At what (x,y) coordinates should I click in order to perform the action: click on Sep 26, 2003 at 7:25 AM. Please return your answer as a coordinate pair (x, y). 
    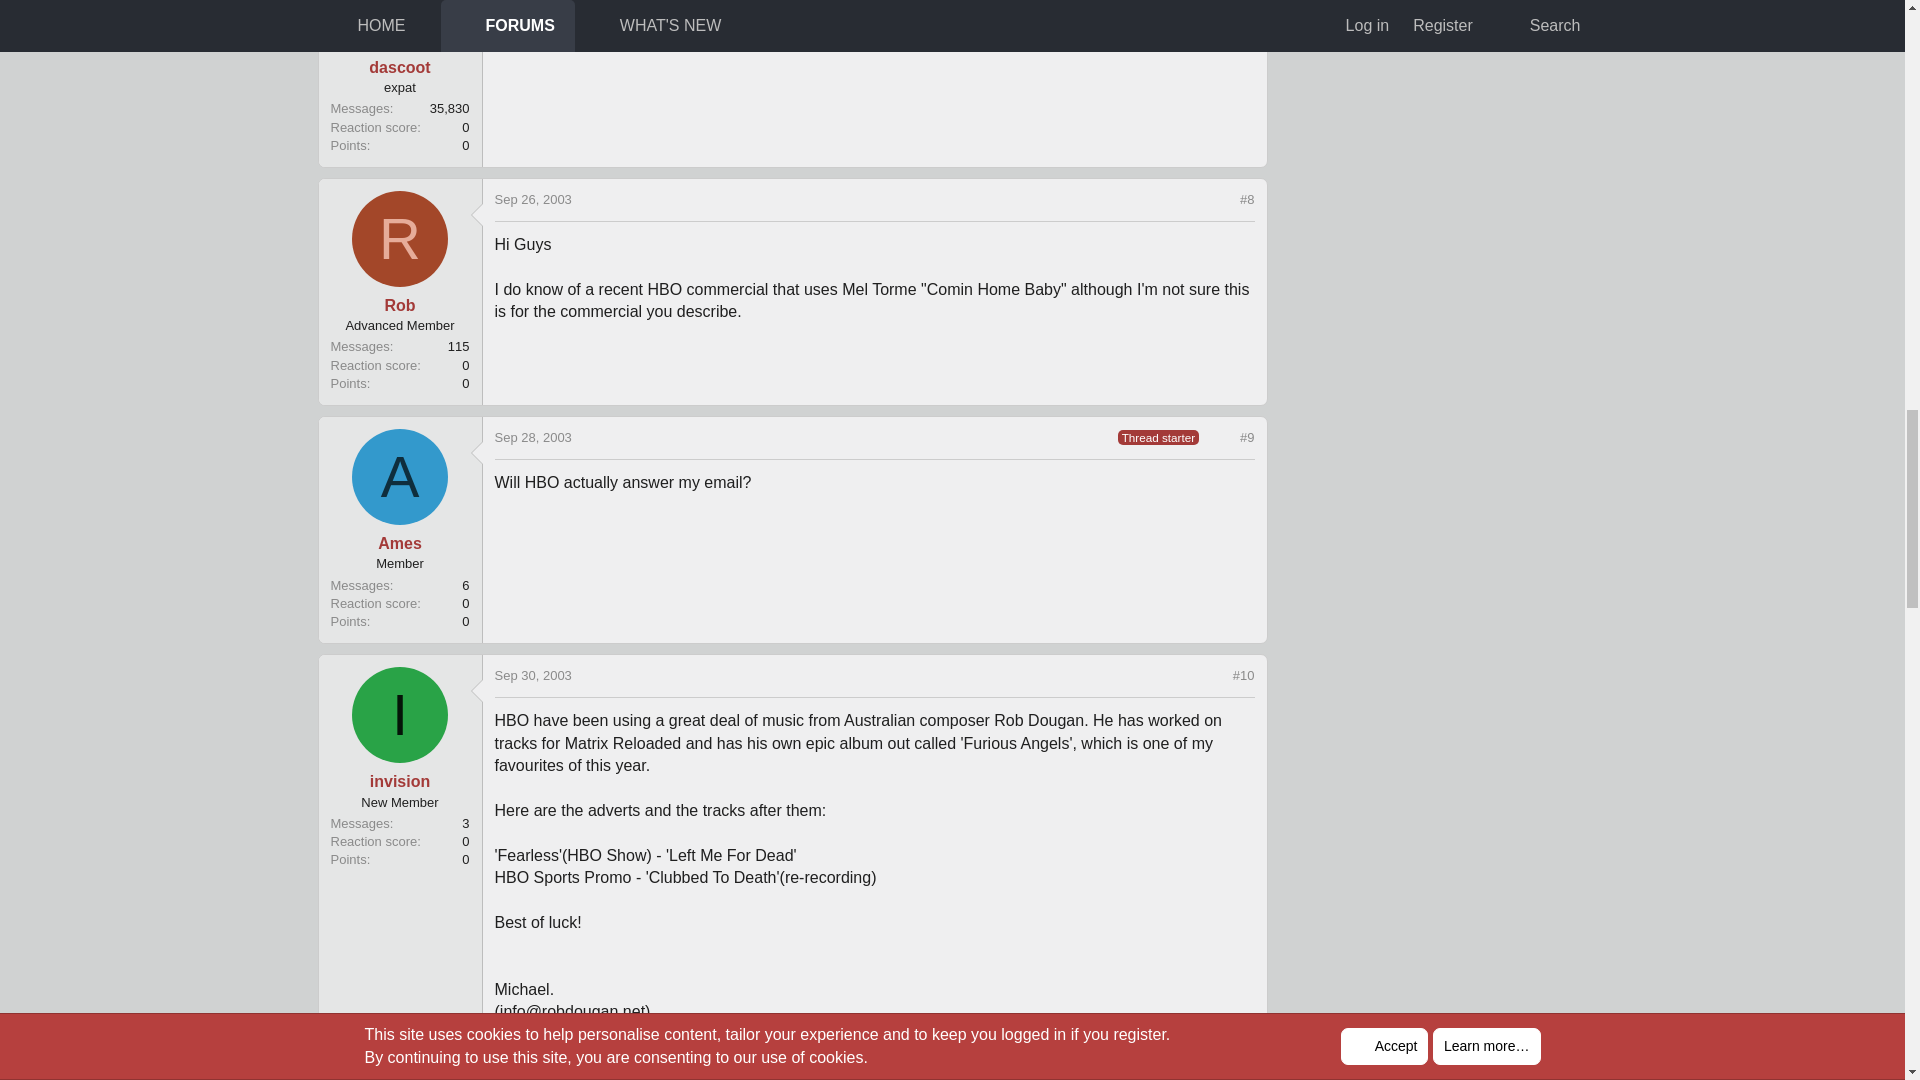
    Looking at the image, I should click on (532, 200).